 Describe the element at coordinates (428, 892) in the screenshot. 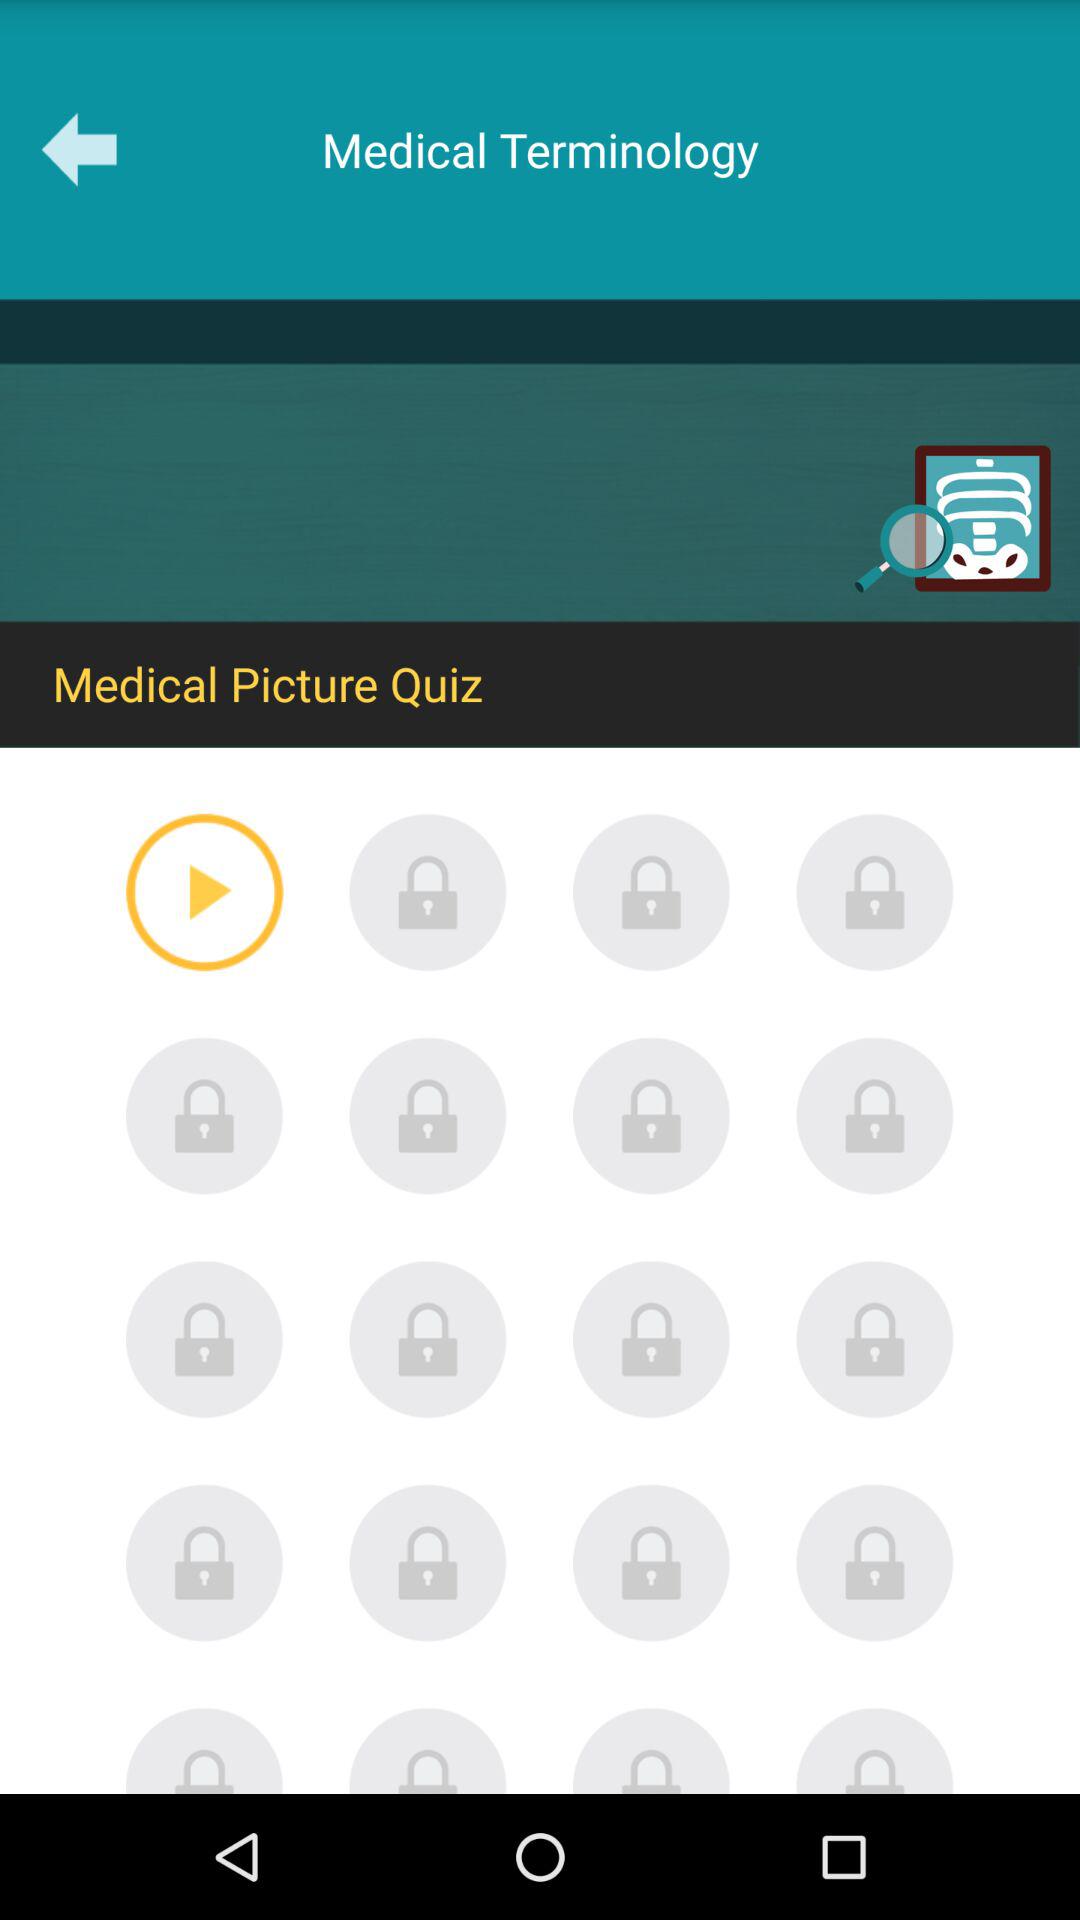

I see `this item is locked or unavailable` at that location.